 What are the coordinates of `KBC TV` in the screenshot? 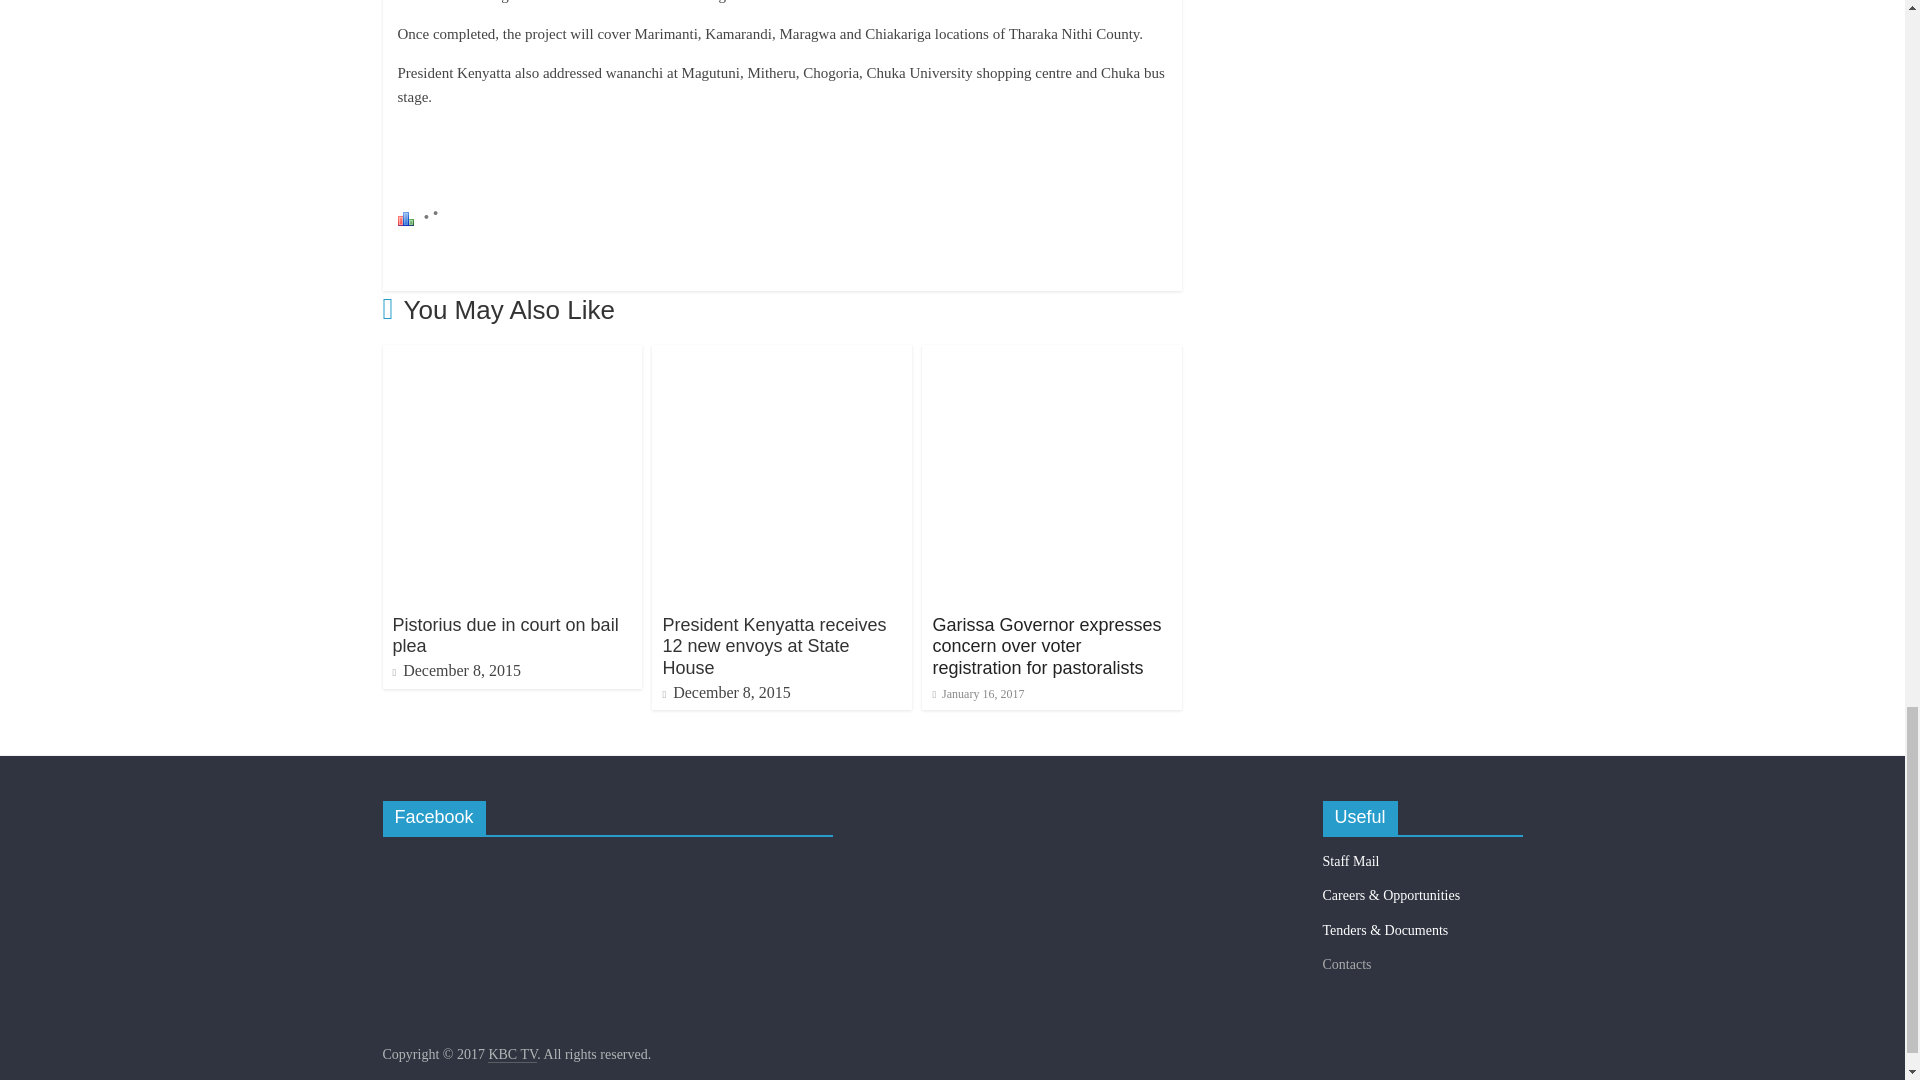 It's located at (512, 1054).